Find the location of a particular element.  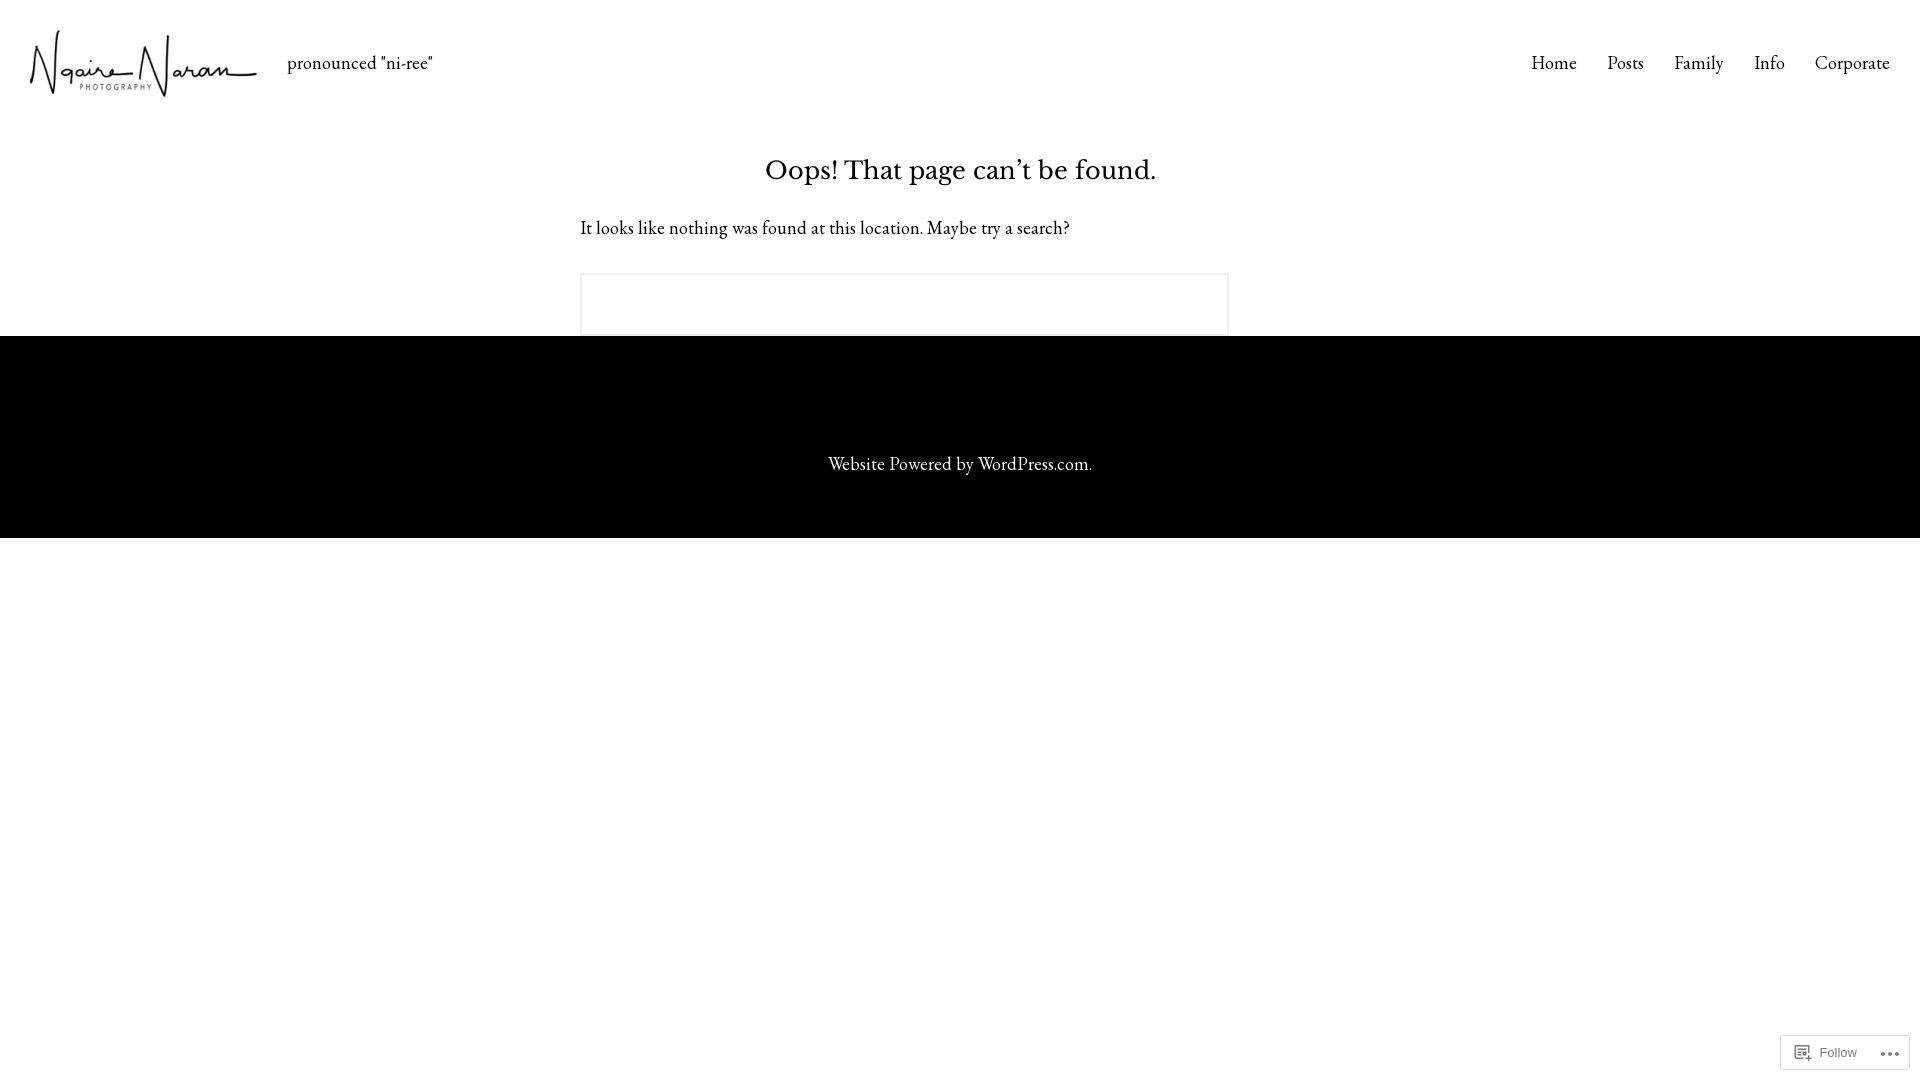

Search is located at coordinates (1290, 304).